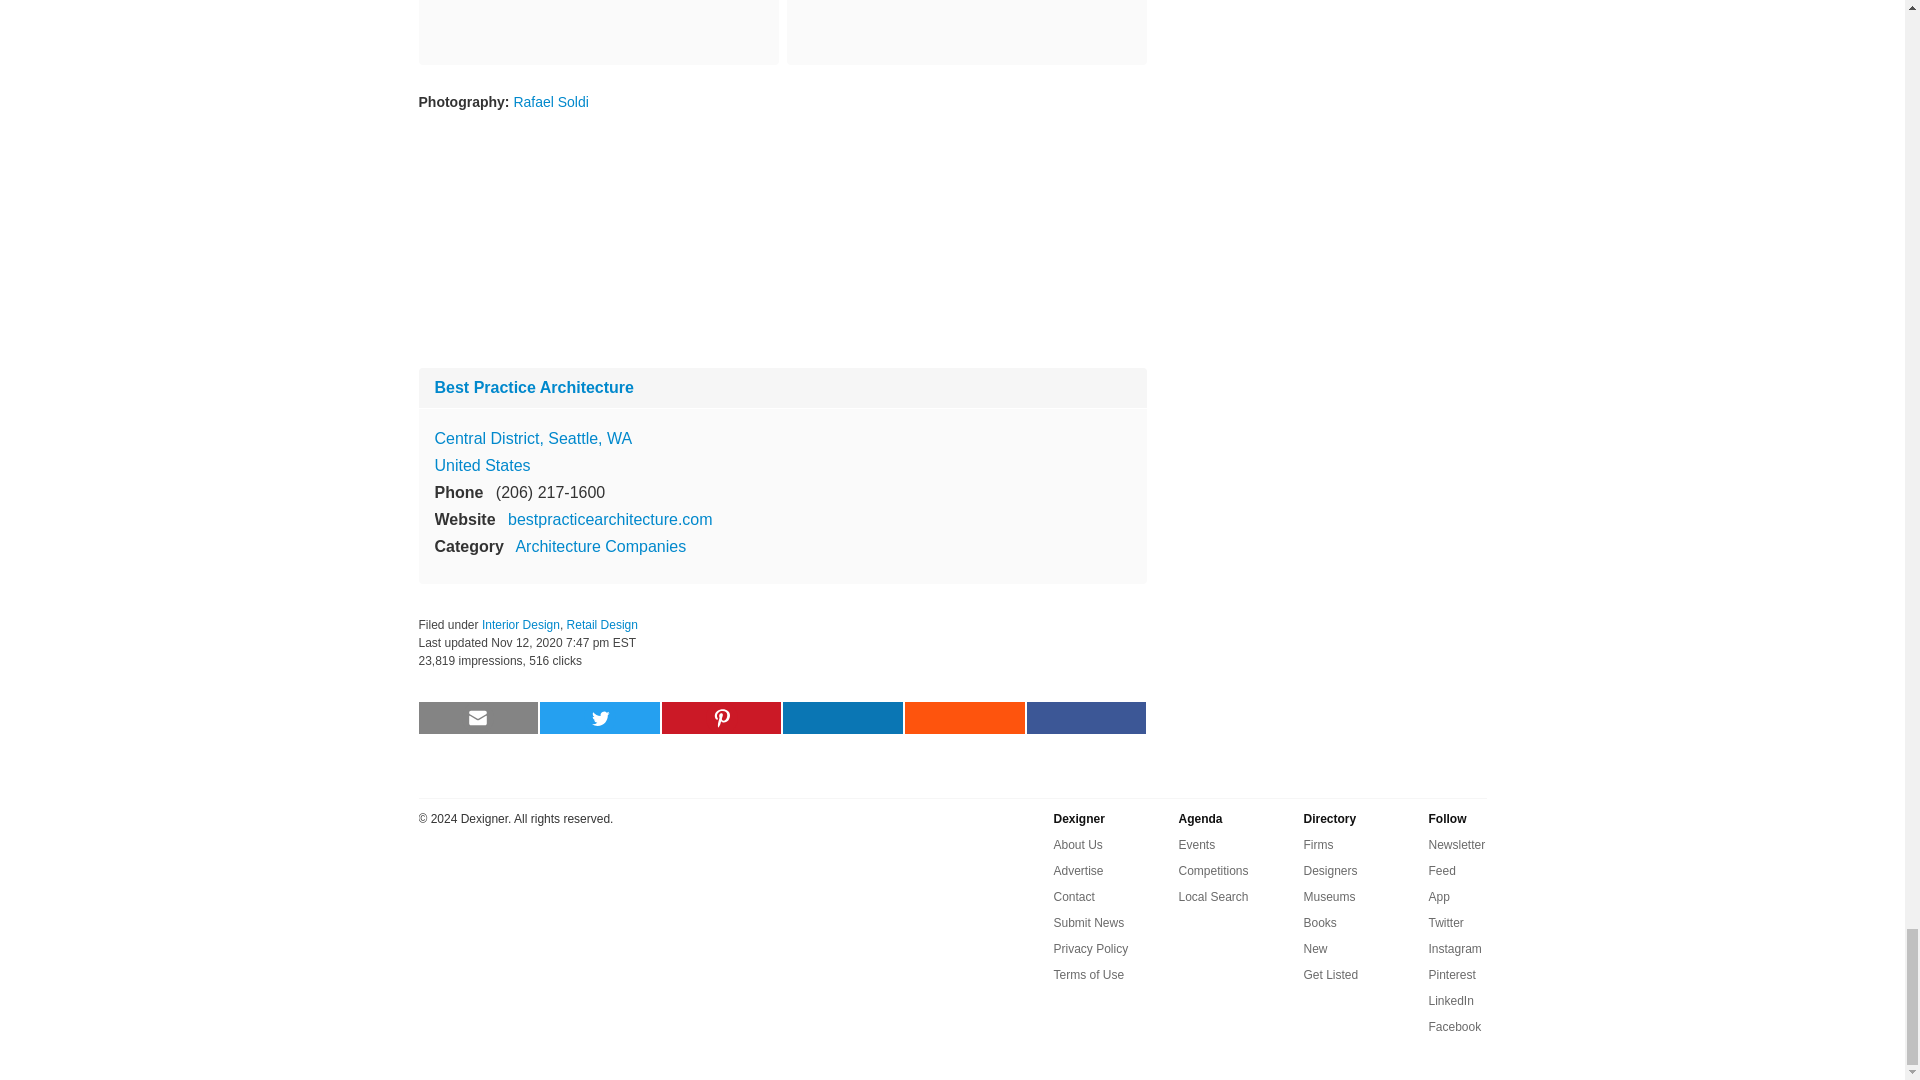  I want to click on View on Map, so click(532, 438).